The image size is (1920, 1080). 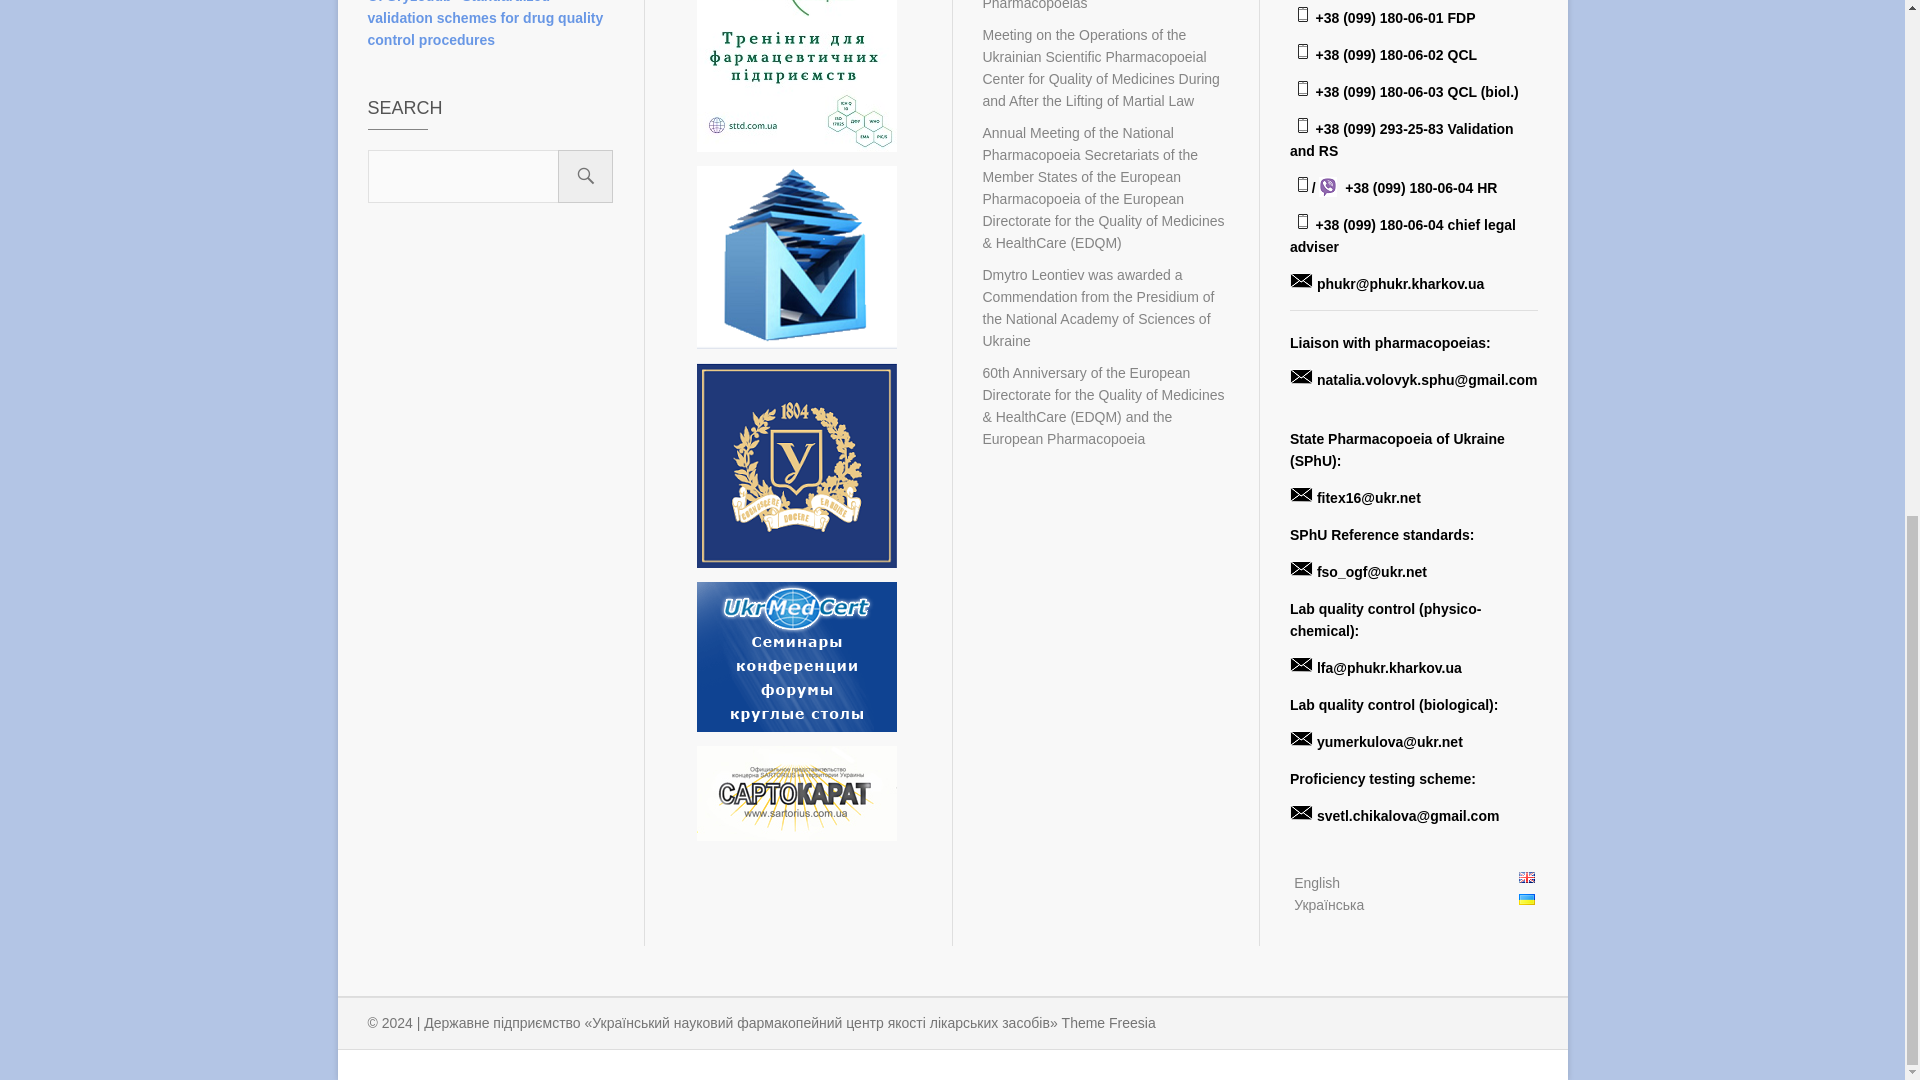 What do you see at coordinates (1526, 877) in the screenshot?
I see `English` at bounding box center [1526, 877].